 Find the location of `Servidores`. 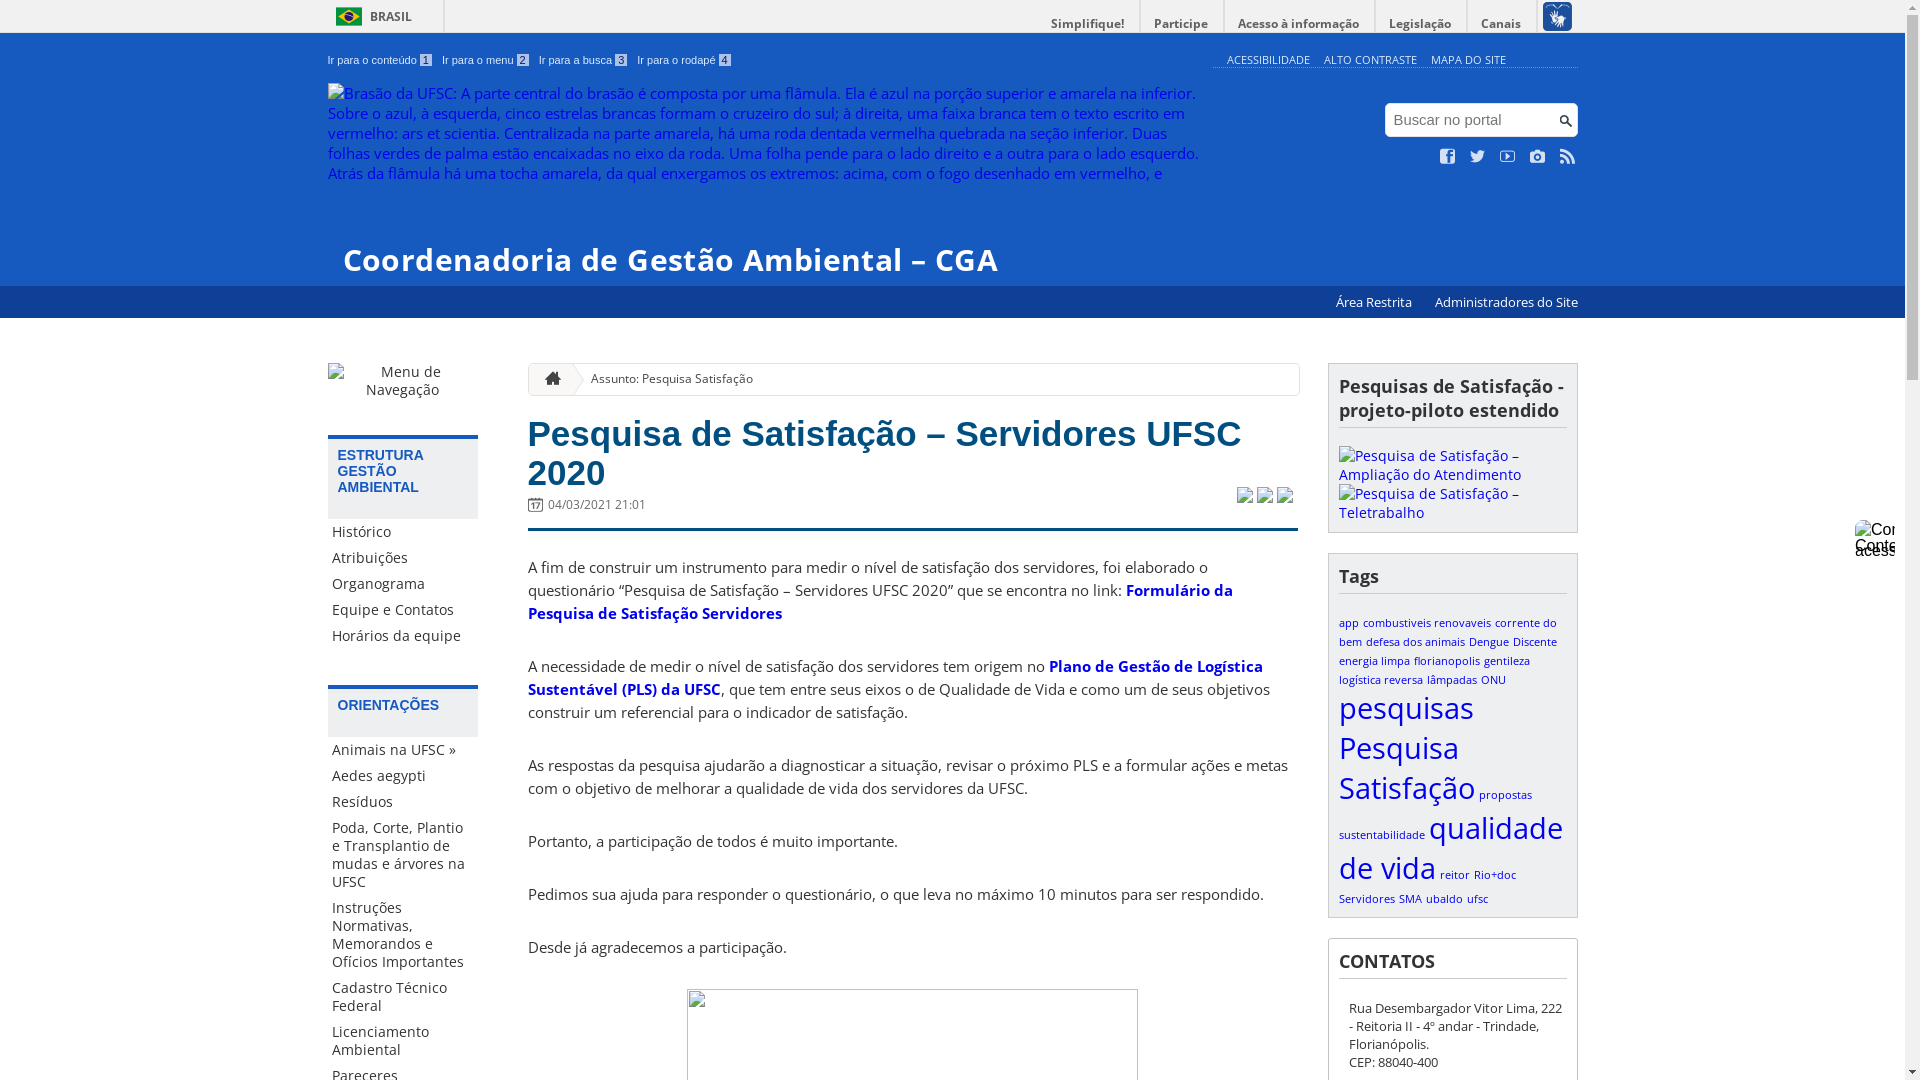

Servidores is located at coordinates (1366, 899).